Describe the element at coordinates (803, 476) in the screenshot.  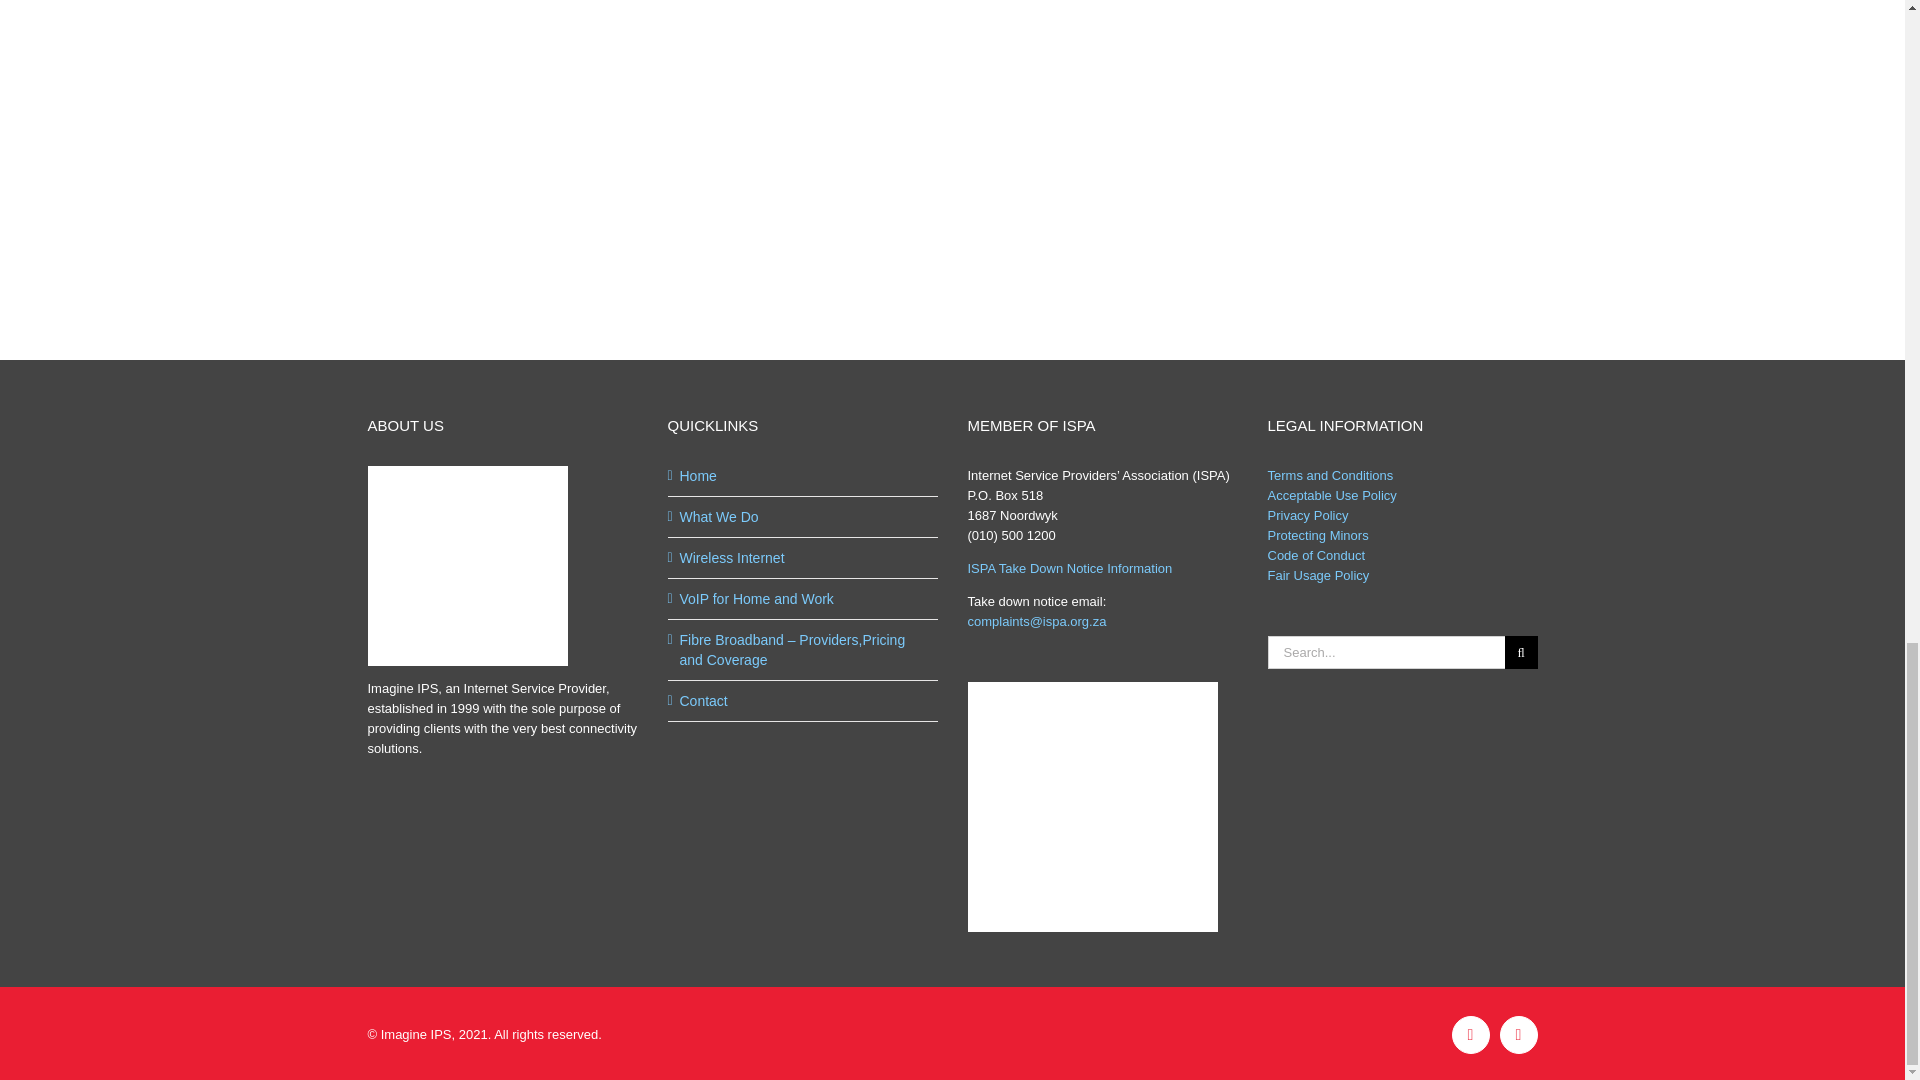
I see `Home` at that location.